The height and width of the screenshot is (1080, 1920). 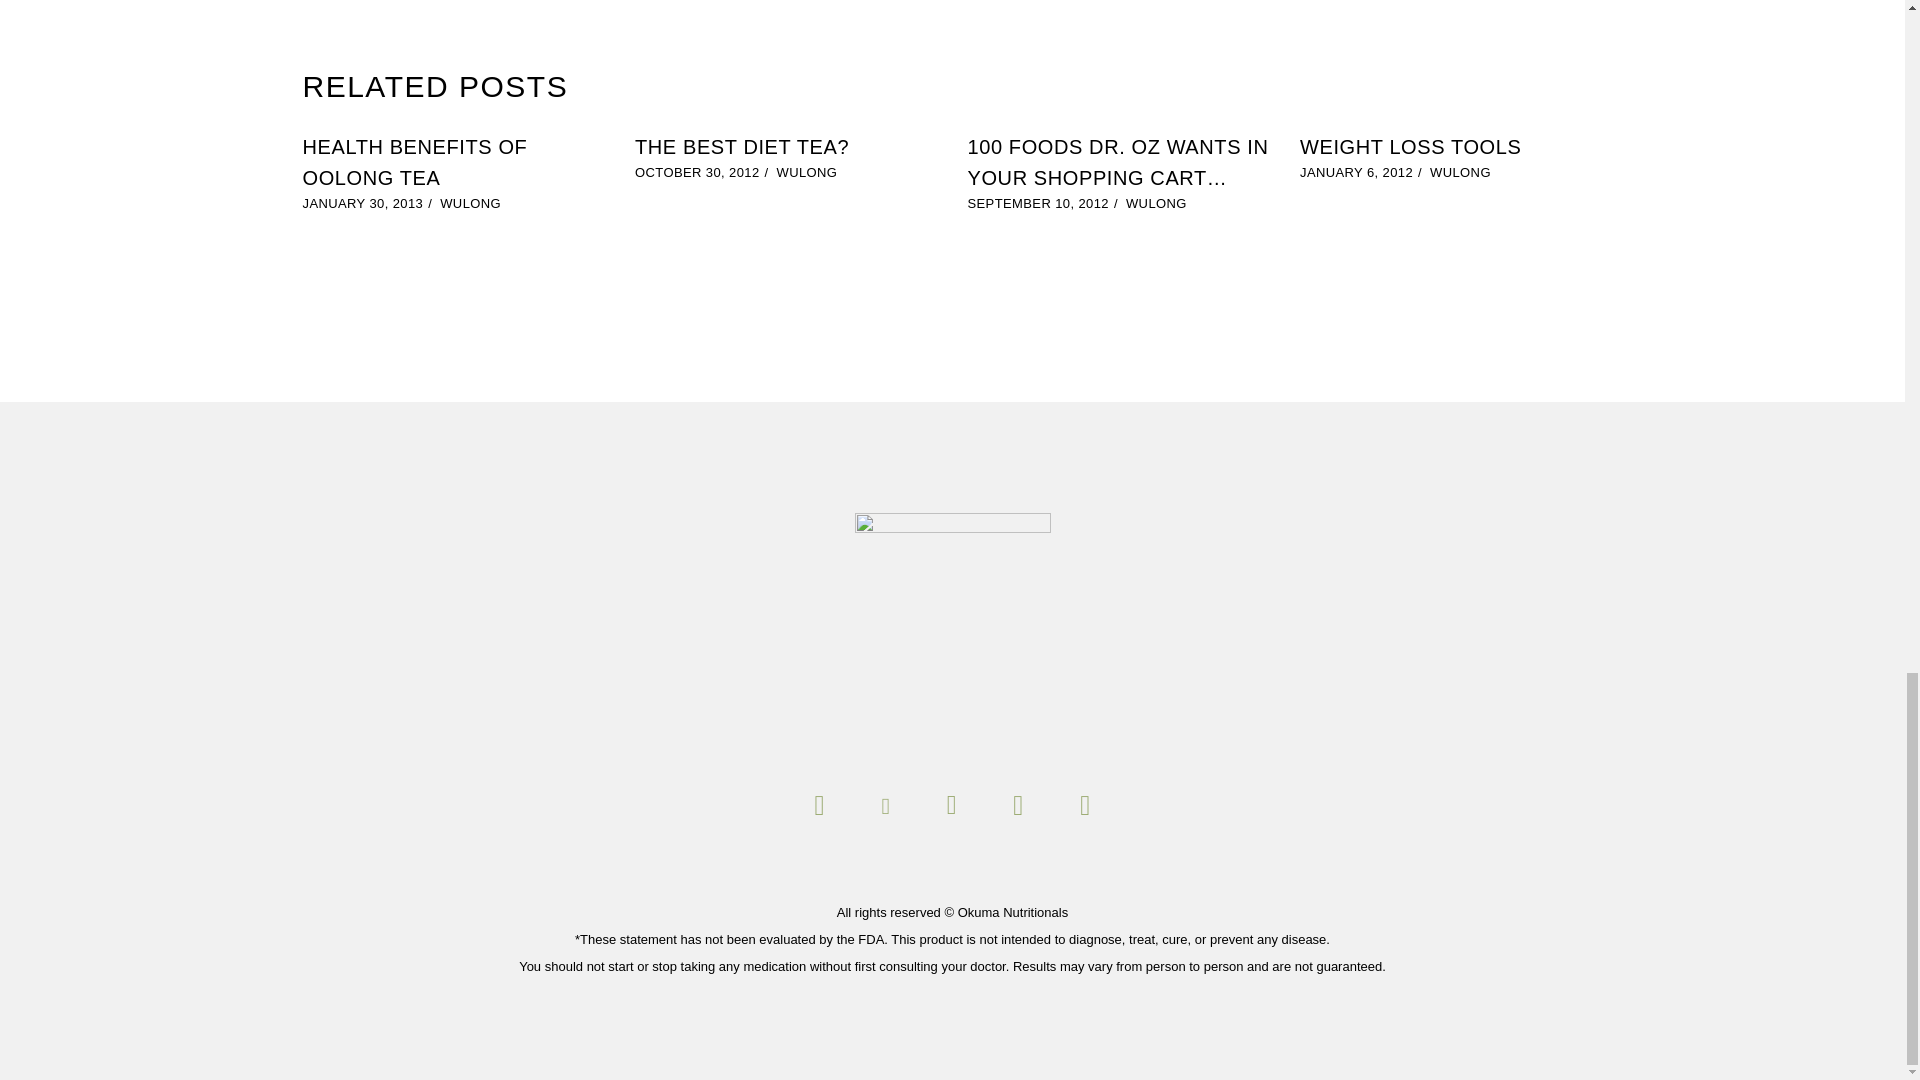 What do you see at coordinates (414, 162) in the screenshot?
I see `Health Benefits of Oolong Tea` at bounding box center [414, 162].